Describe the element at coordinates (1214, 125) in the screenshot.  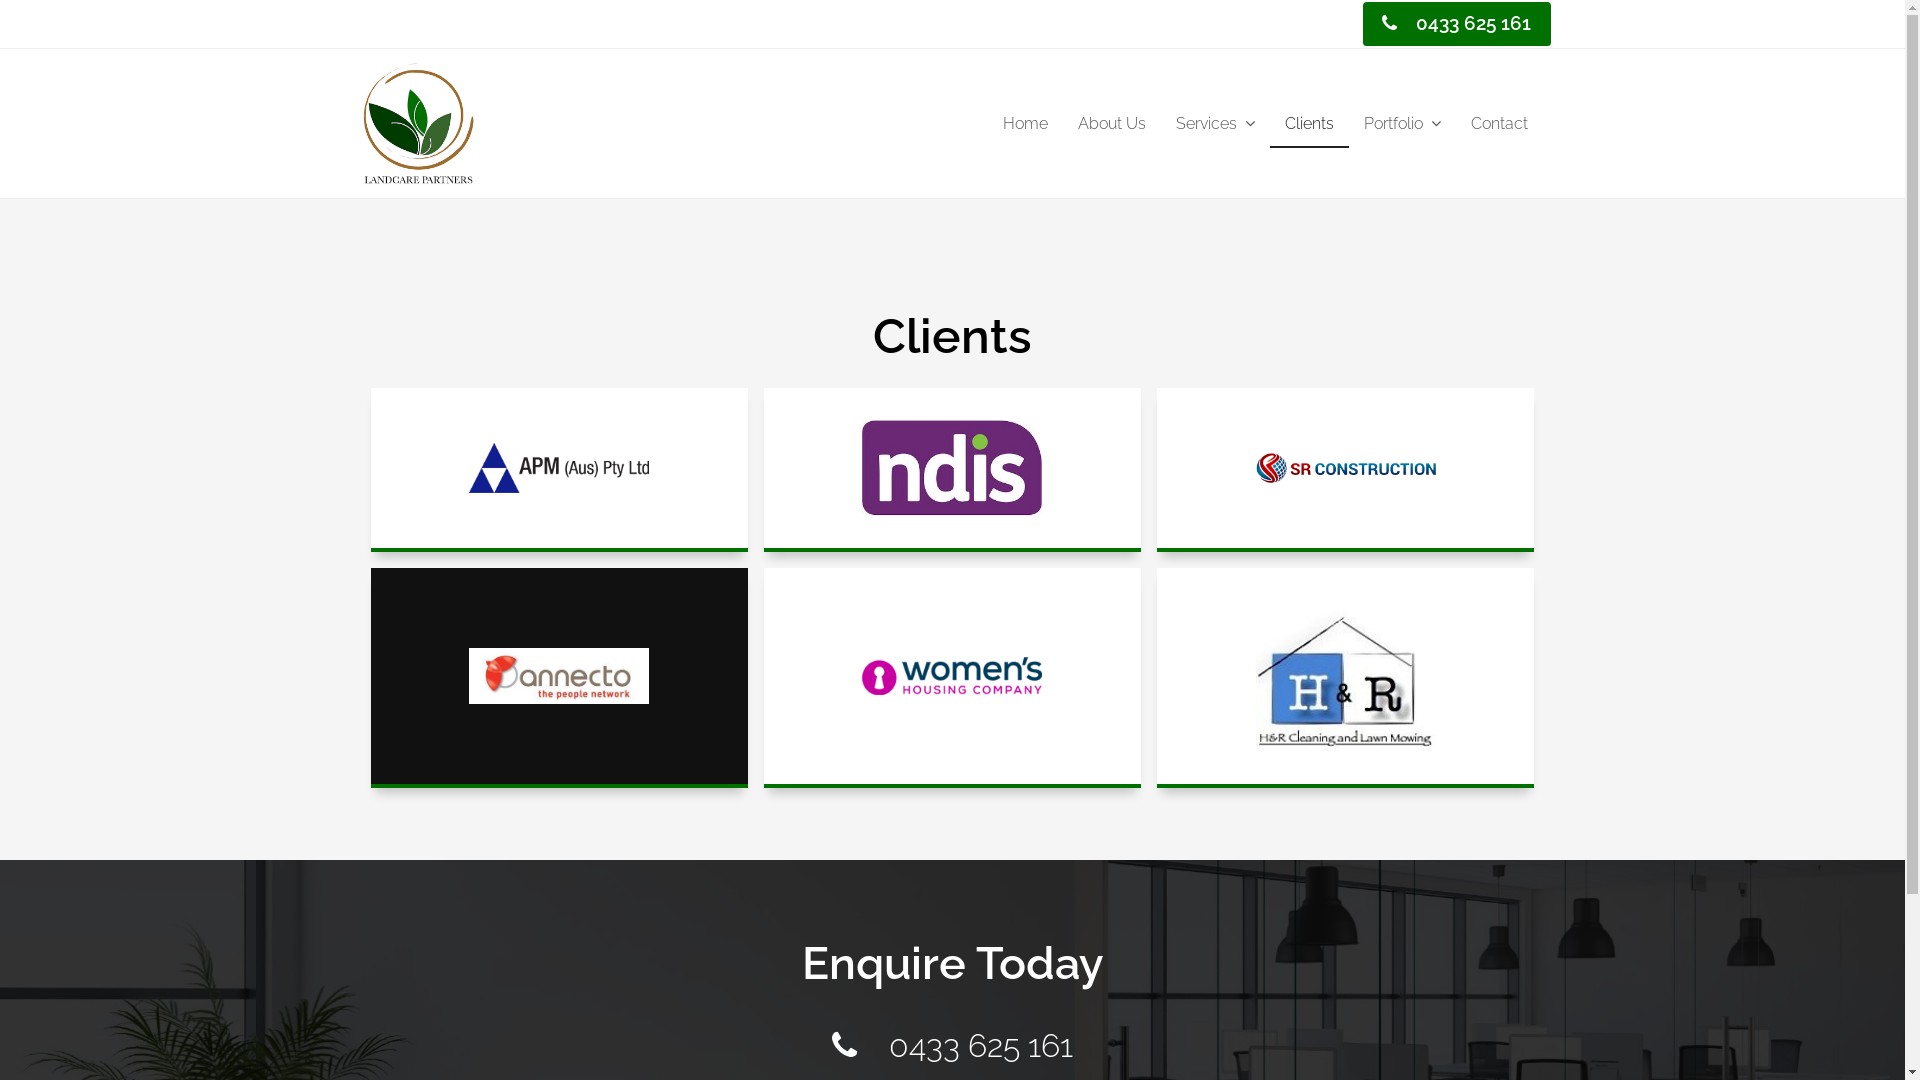
I see `Services` at that location.